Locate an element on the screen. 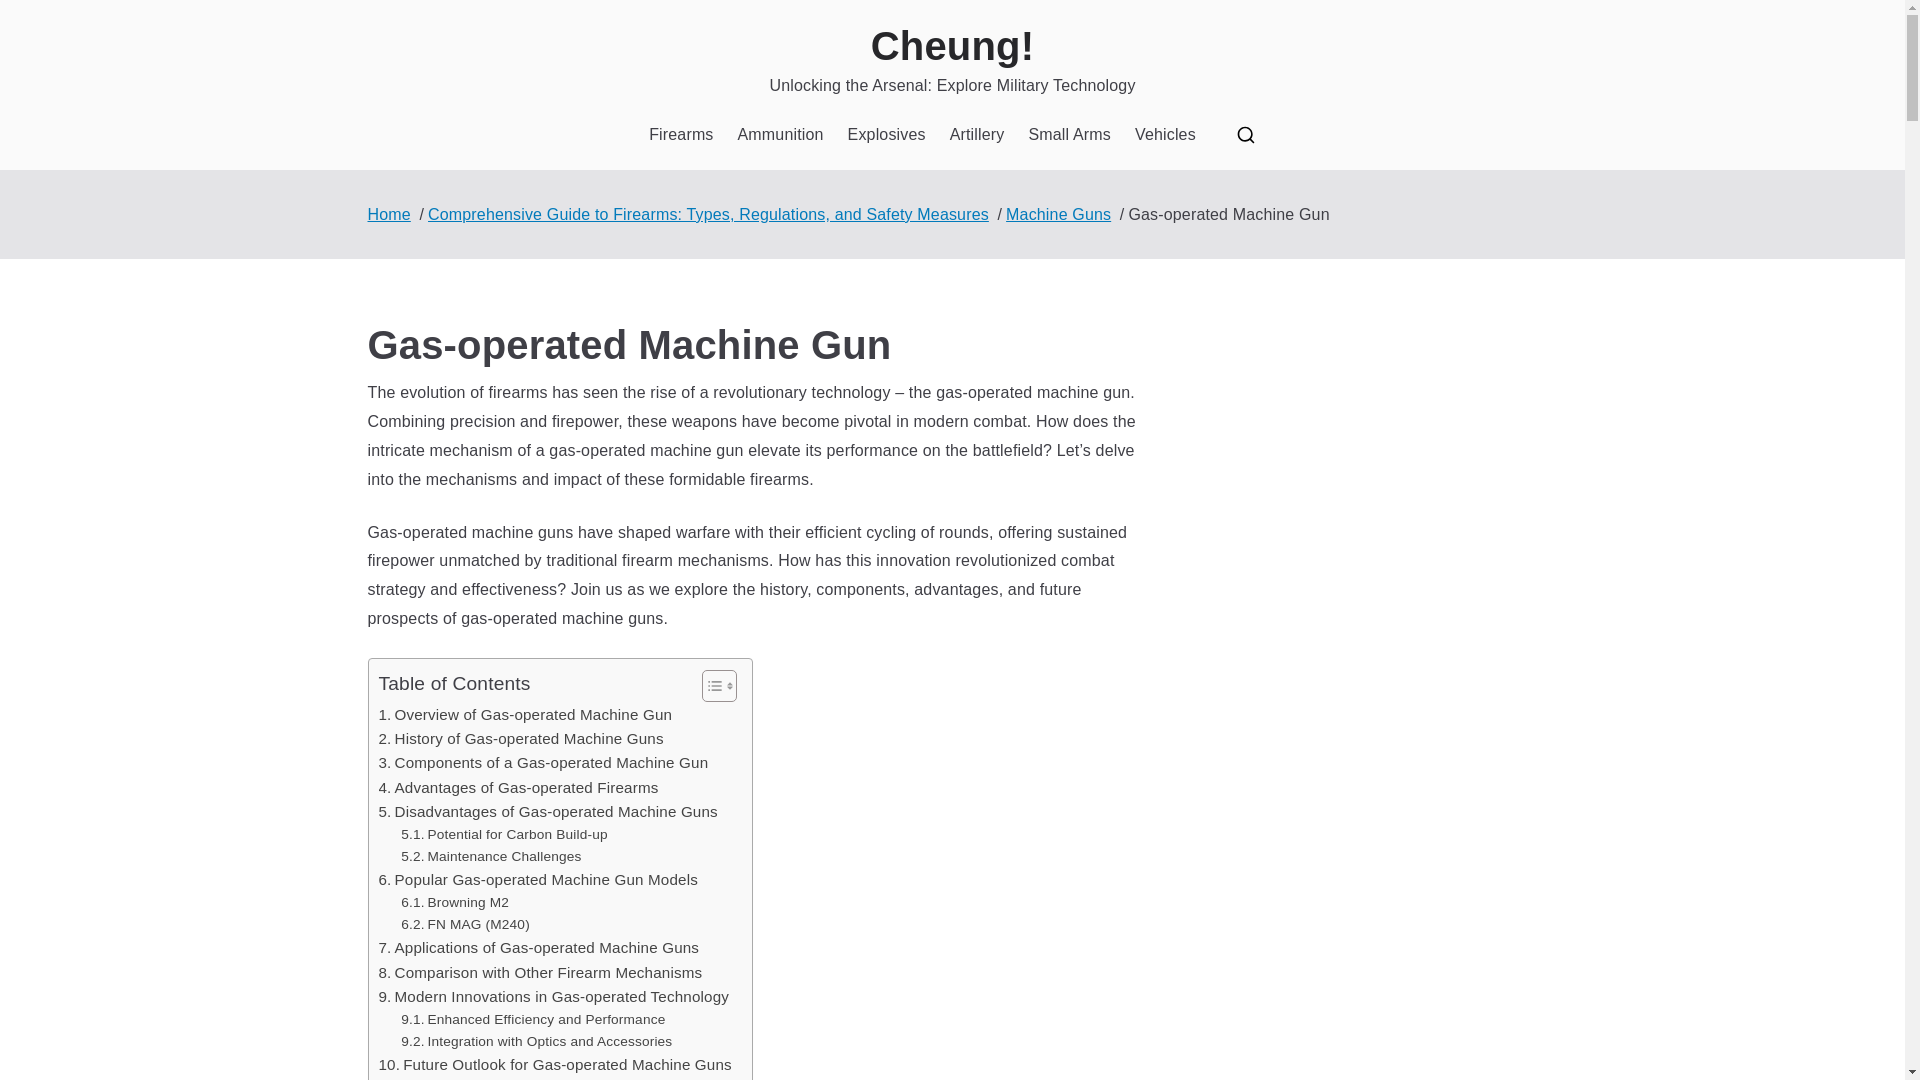  Disadvantages of Gas-operated Machine Guns is located at coordinates (547, 812).